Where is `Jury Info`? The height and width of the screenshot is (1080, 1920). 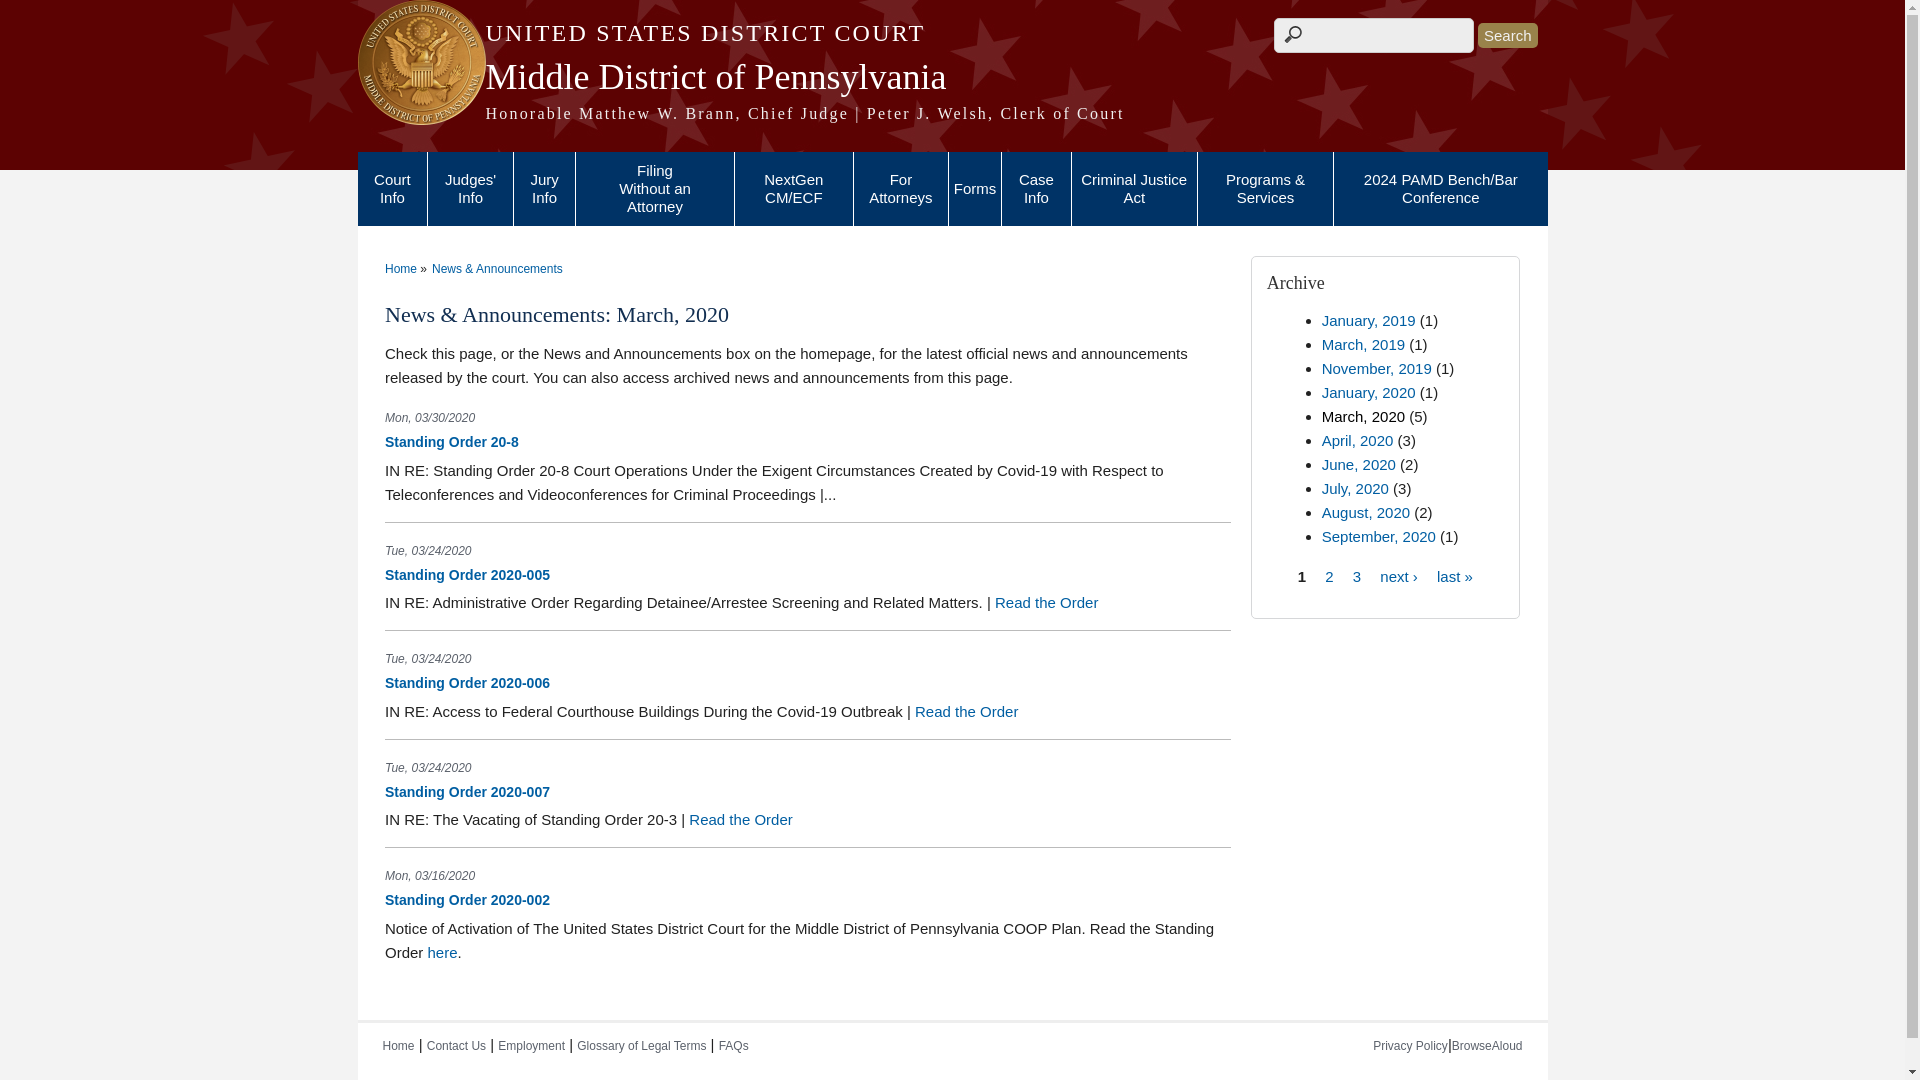
Jury Info is located at coordinates (545, 188).